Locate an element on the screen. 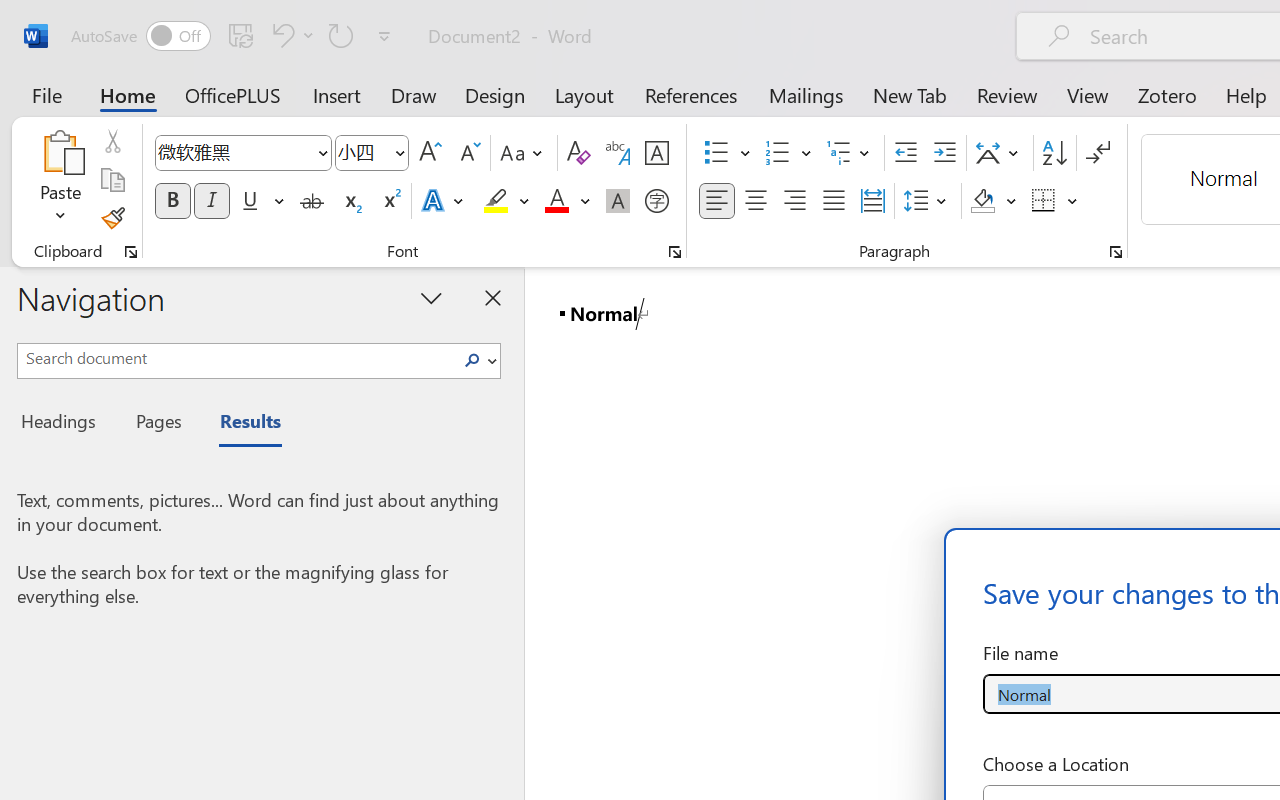  File Tab is located at coordinates (46, 94).